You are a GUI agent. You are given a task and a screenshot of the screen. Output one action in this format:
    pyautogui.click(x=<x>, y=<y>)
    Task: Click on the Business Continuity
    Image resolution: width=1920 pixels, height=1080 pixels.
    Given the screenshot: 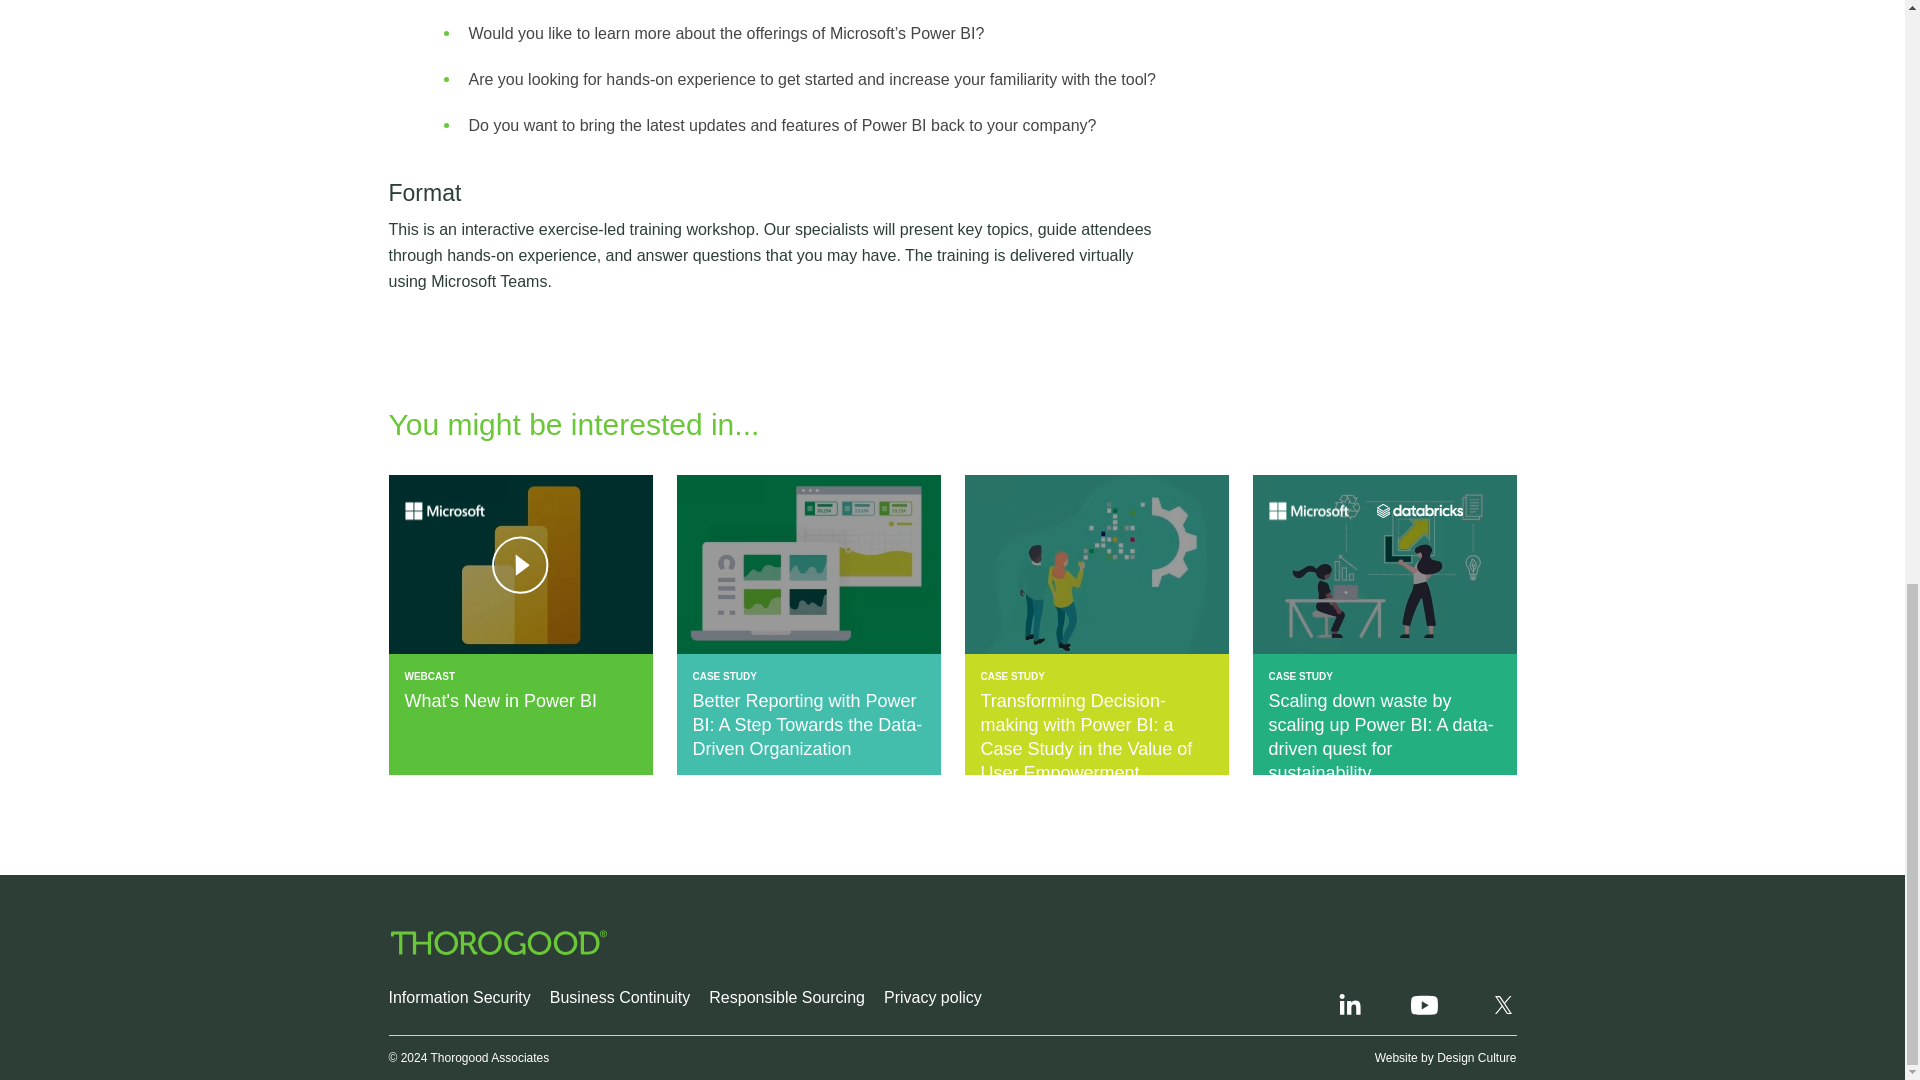 What is the action you would take?
    pyautogui.click(x=620, y=997)
    